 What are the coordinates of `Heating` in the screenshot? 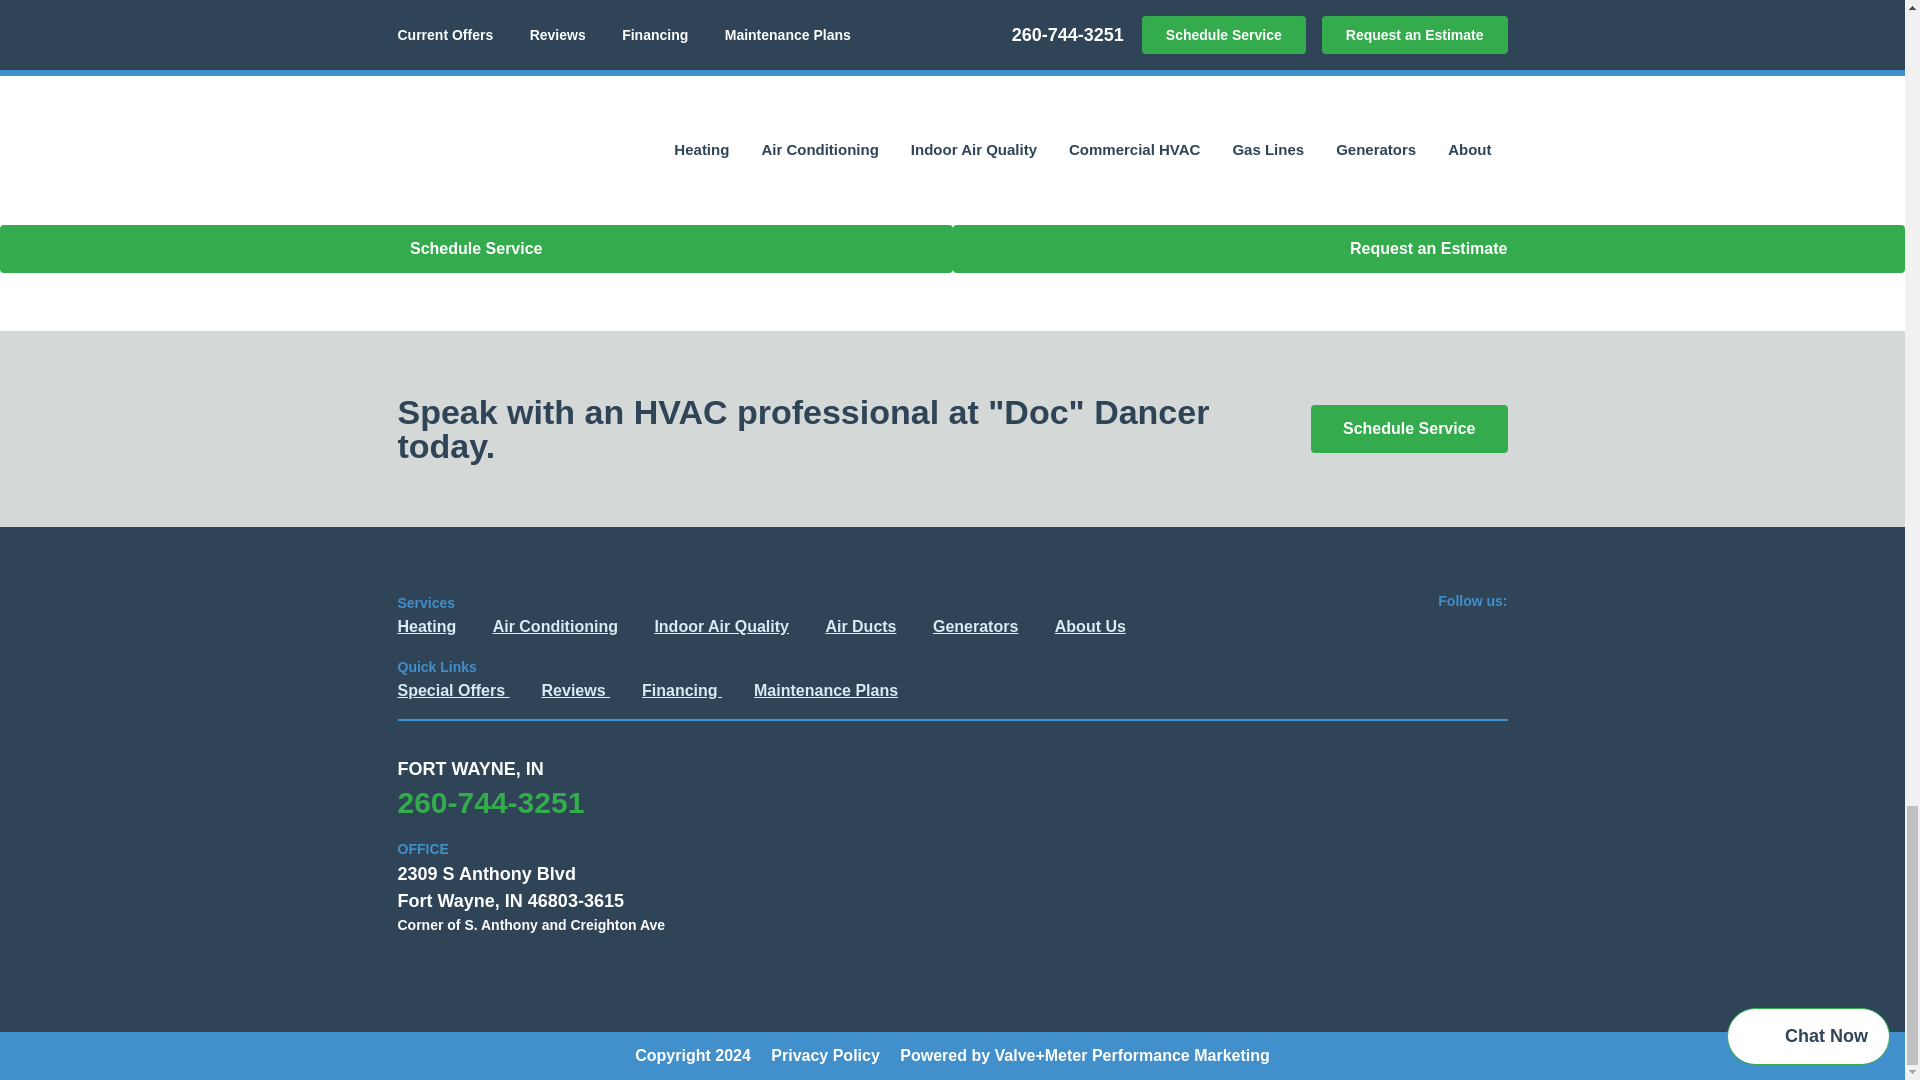 It's located at (426, 626).